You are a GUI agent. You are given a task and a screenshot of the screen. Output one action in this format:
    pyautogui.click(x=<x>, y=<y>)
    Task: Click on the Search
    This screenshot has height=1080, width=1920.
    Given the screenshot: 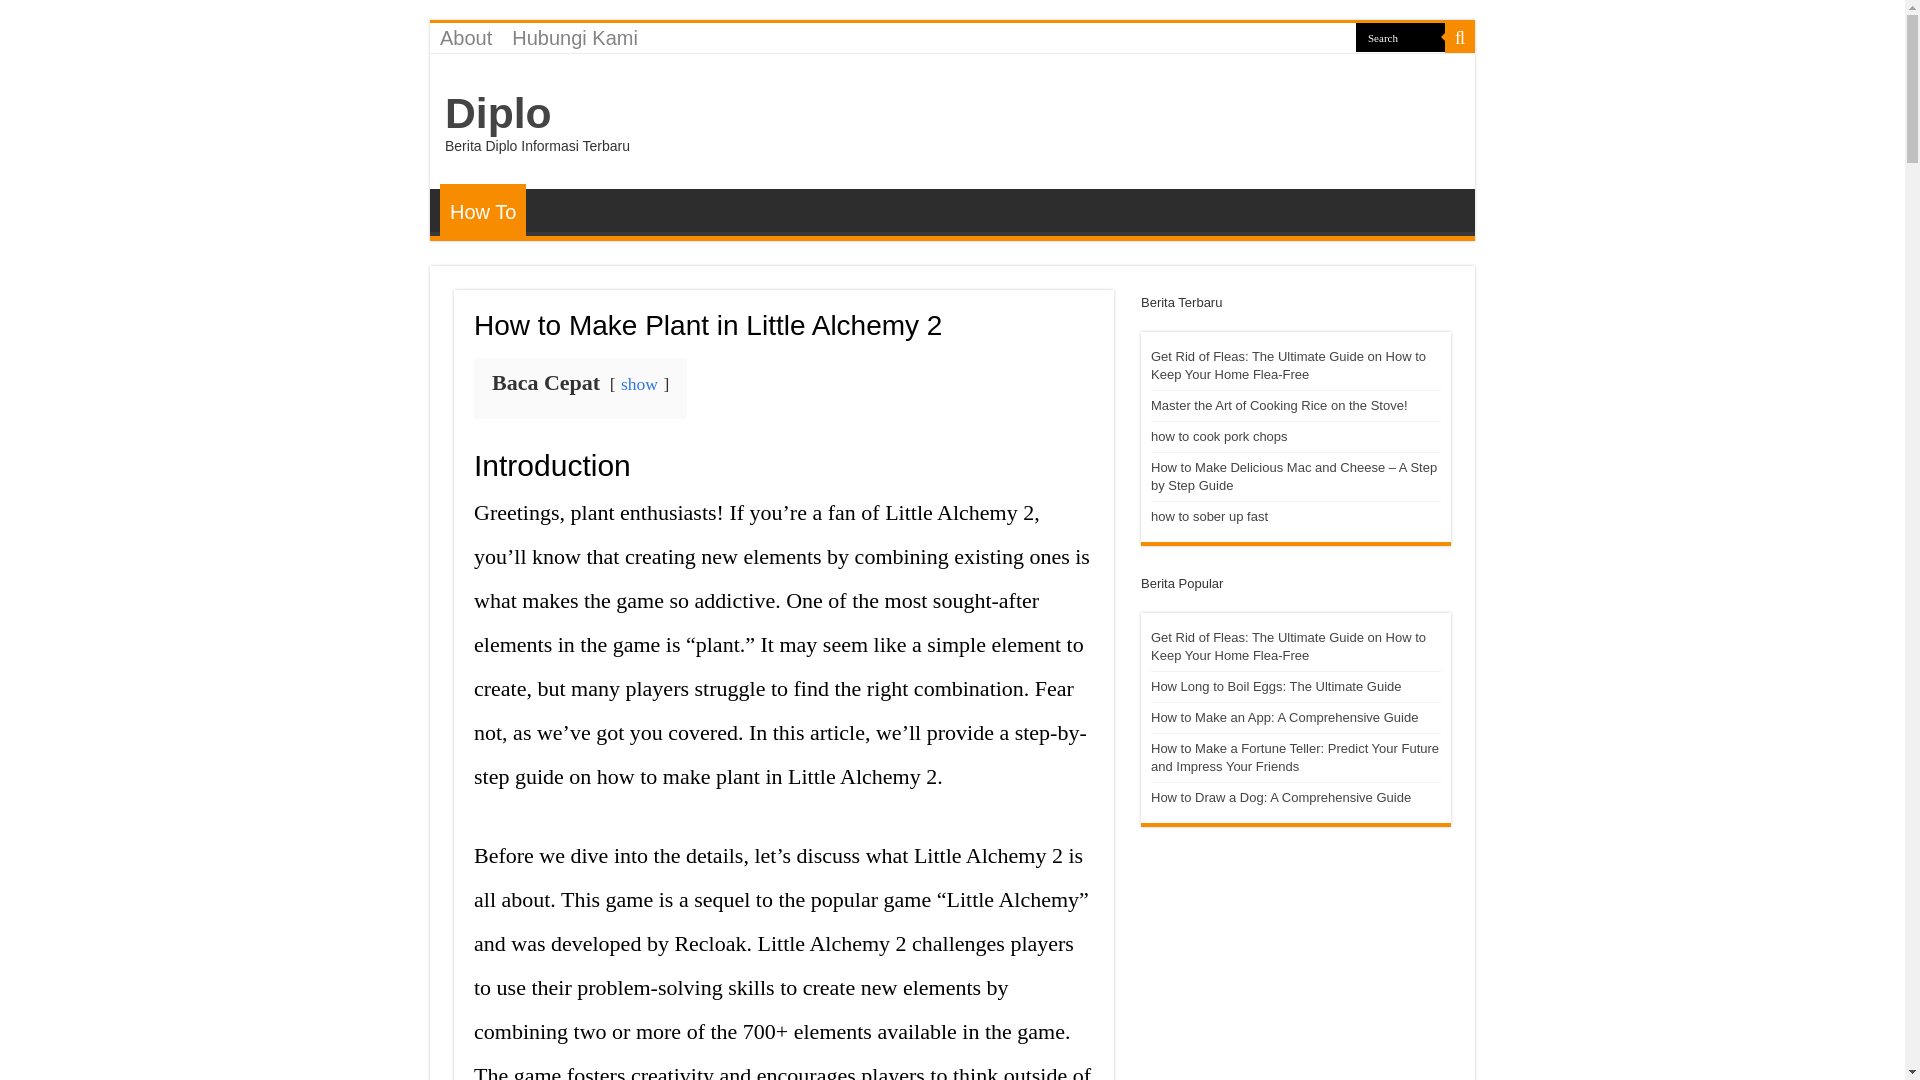 What is the action you would take?
    pyautogui.click(x=1460, y=37)
    